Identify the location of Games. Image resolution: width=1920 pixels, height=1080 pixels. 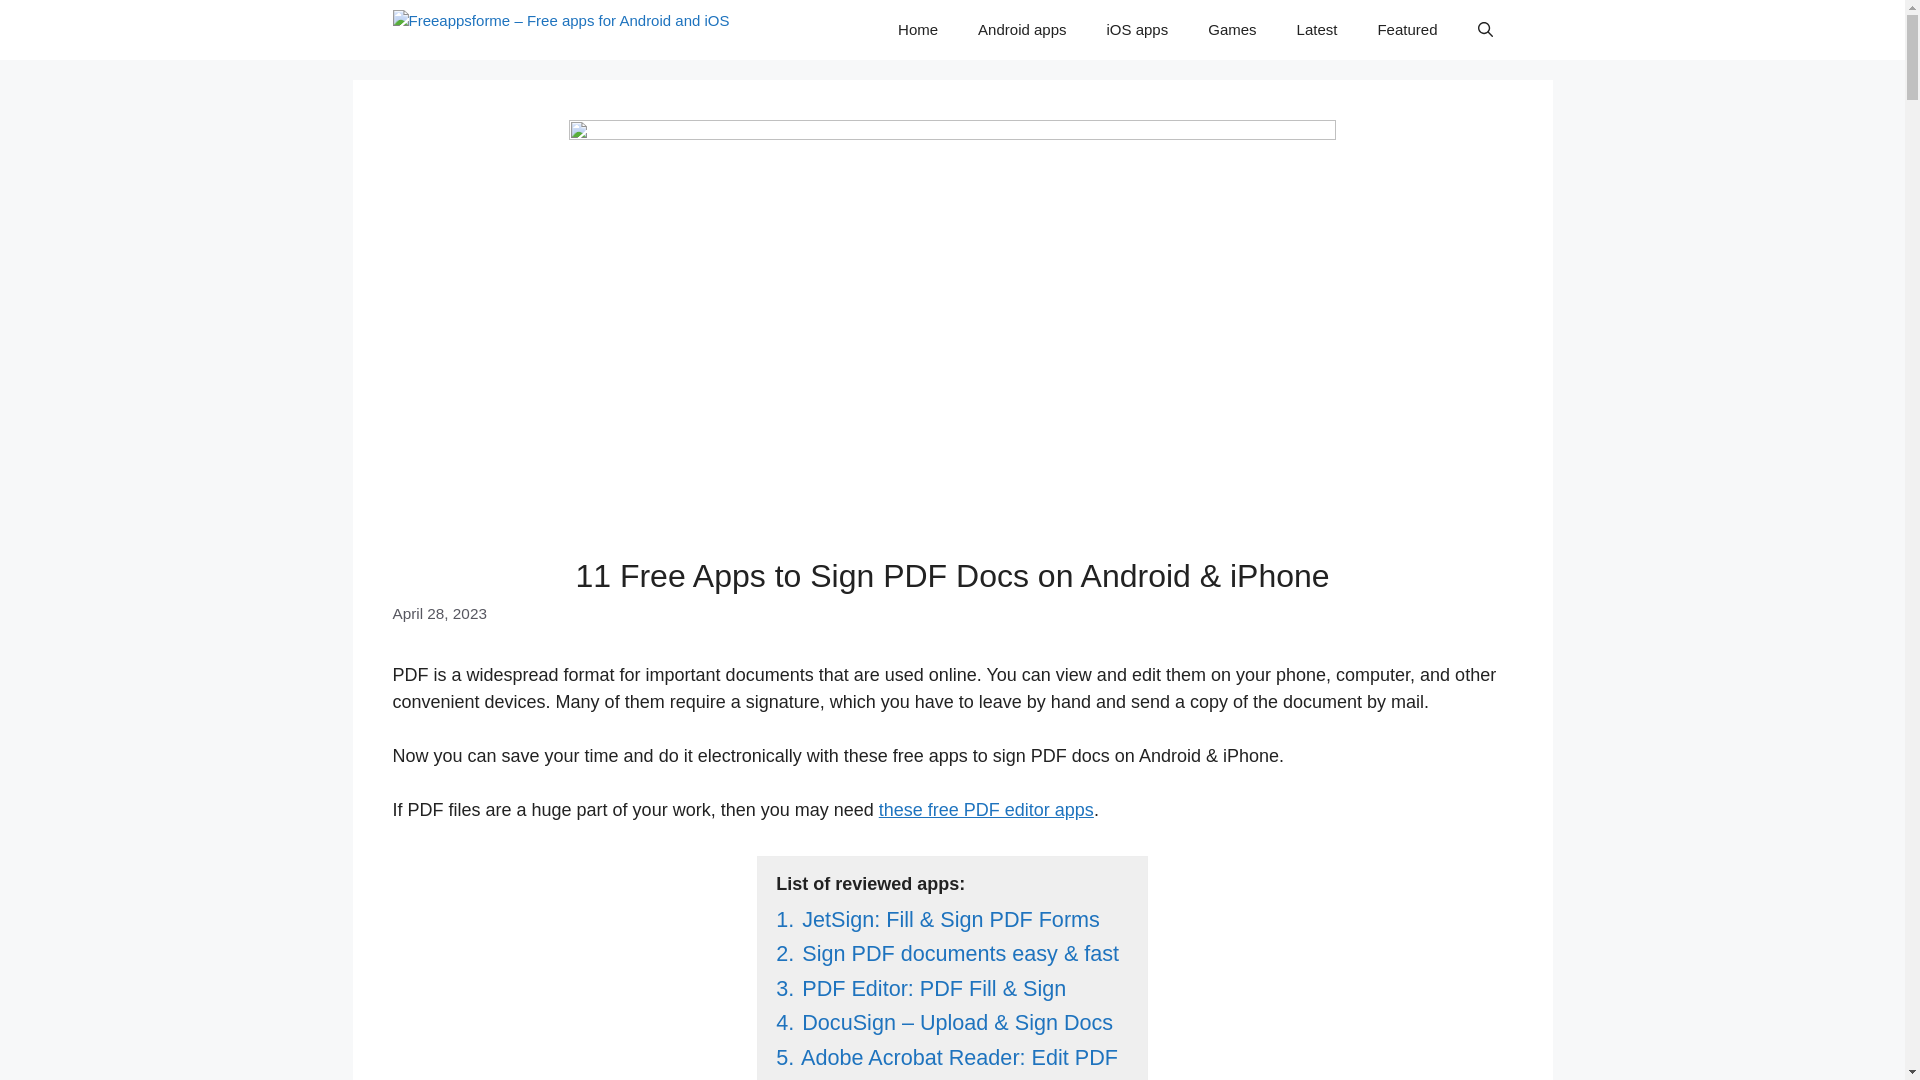
(1232, 30).